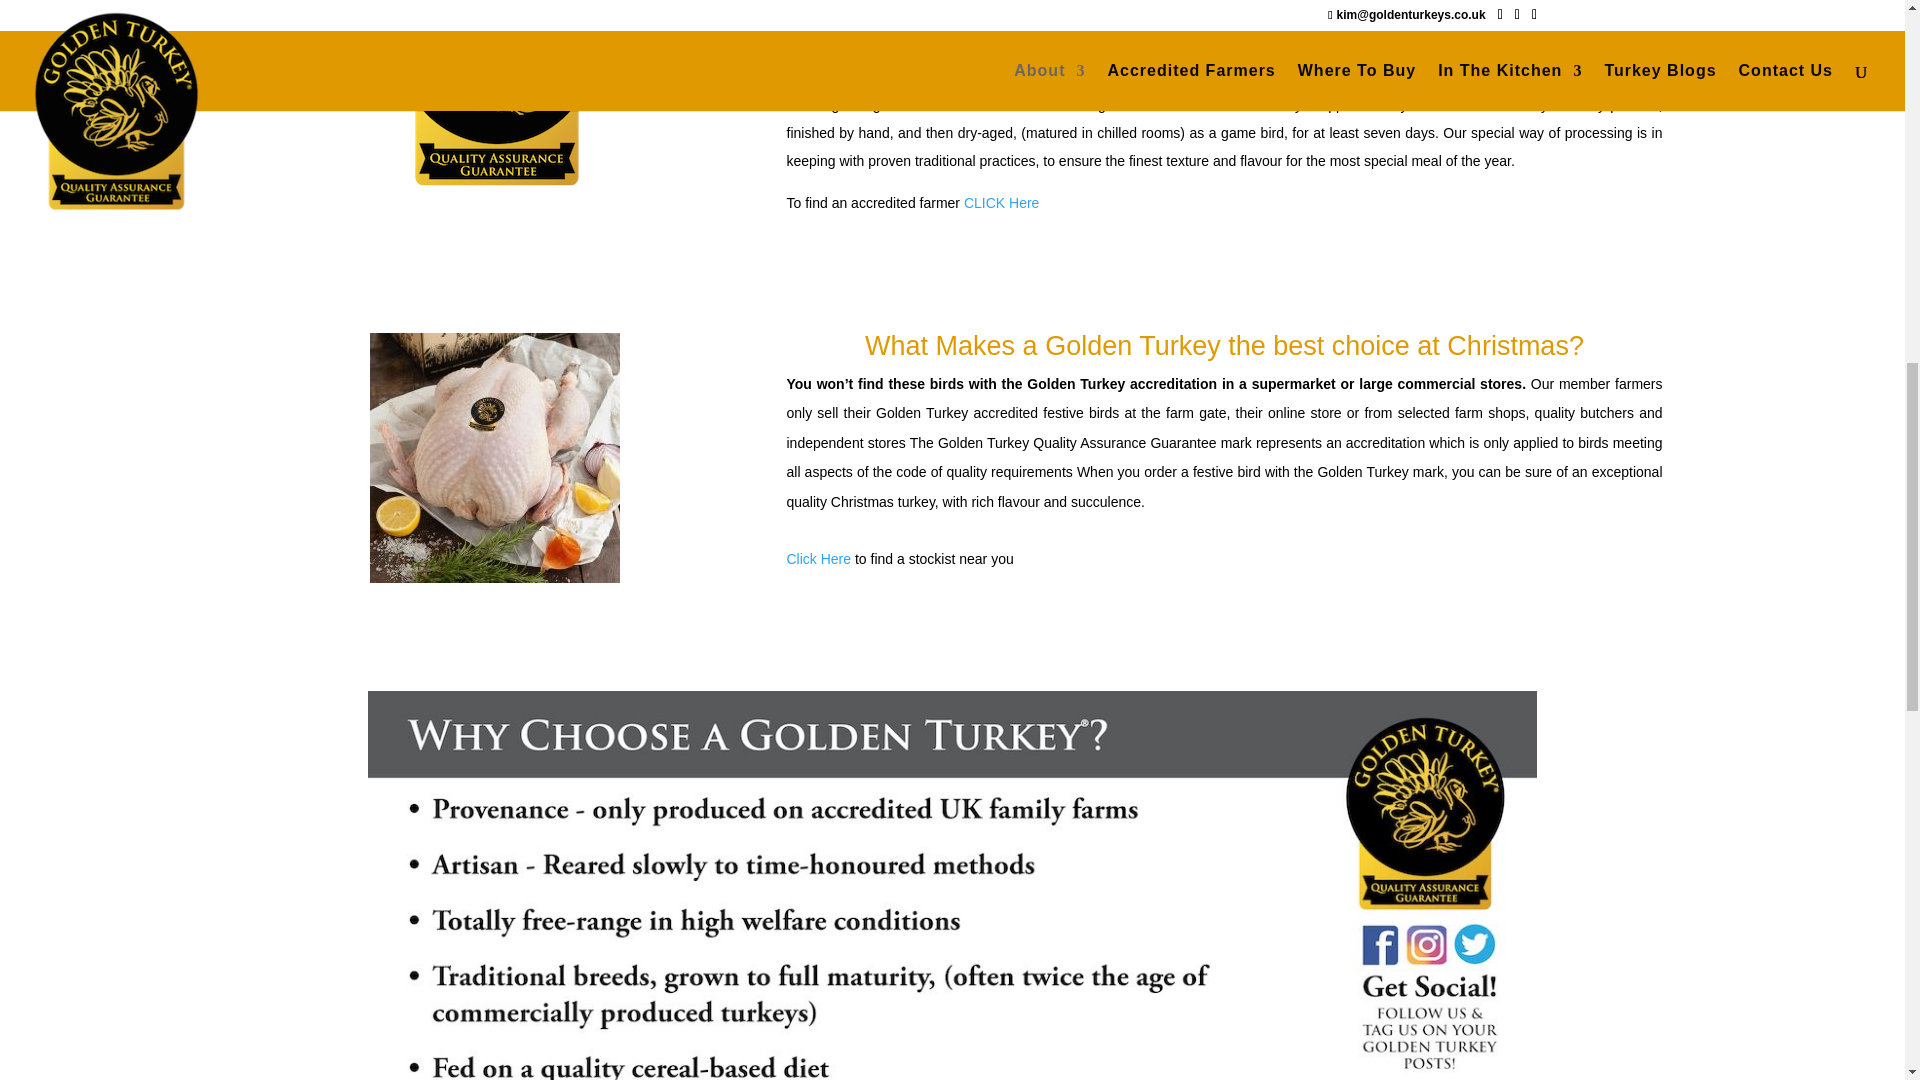 The height and width of the screenshot is (1080, 1920). What do you see at coordinates (818, 558) in the screenshot?
I see `Click Here` at bounding box center [818, 558].